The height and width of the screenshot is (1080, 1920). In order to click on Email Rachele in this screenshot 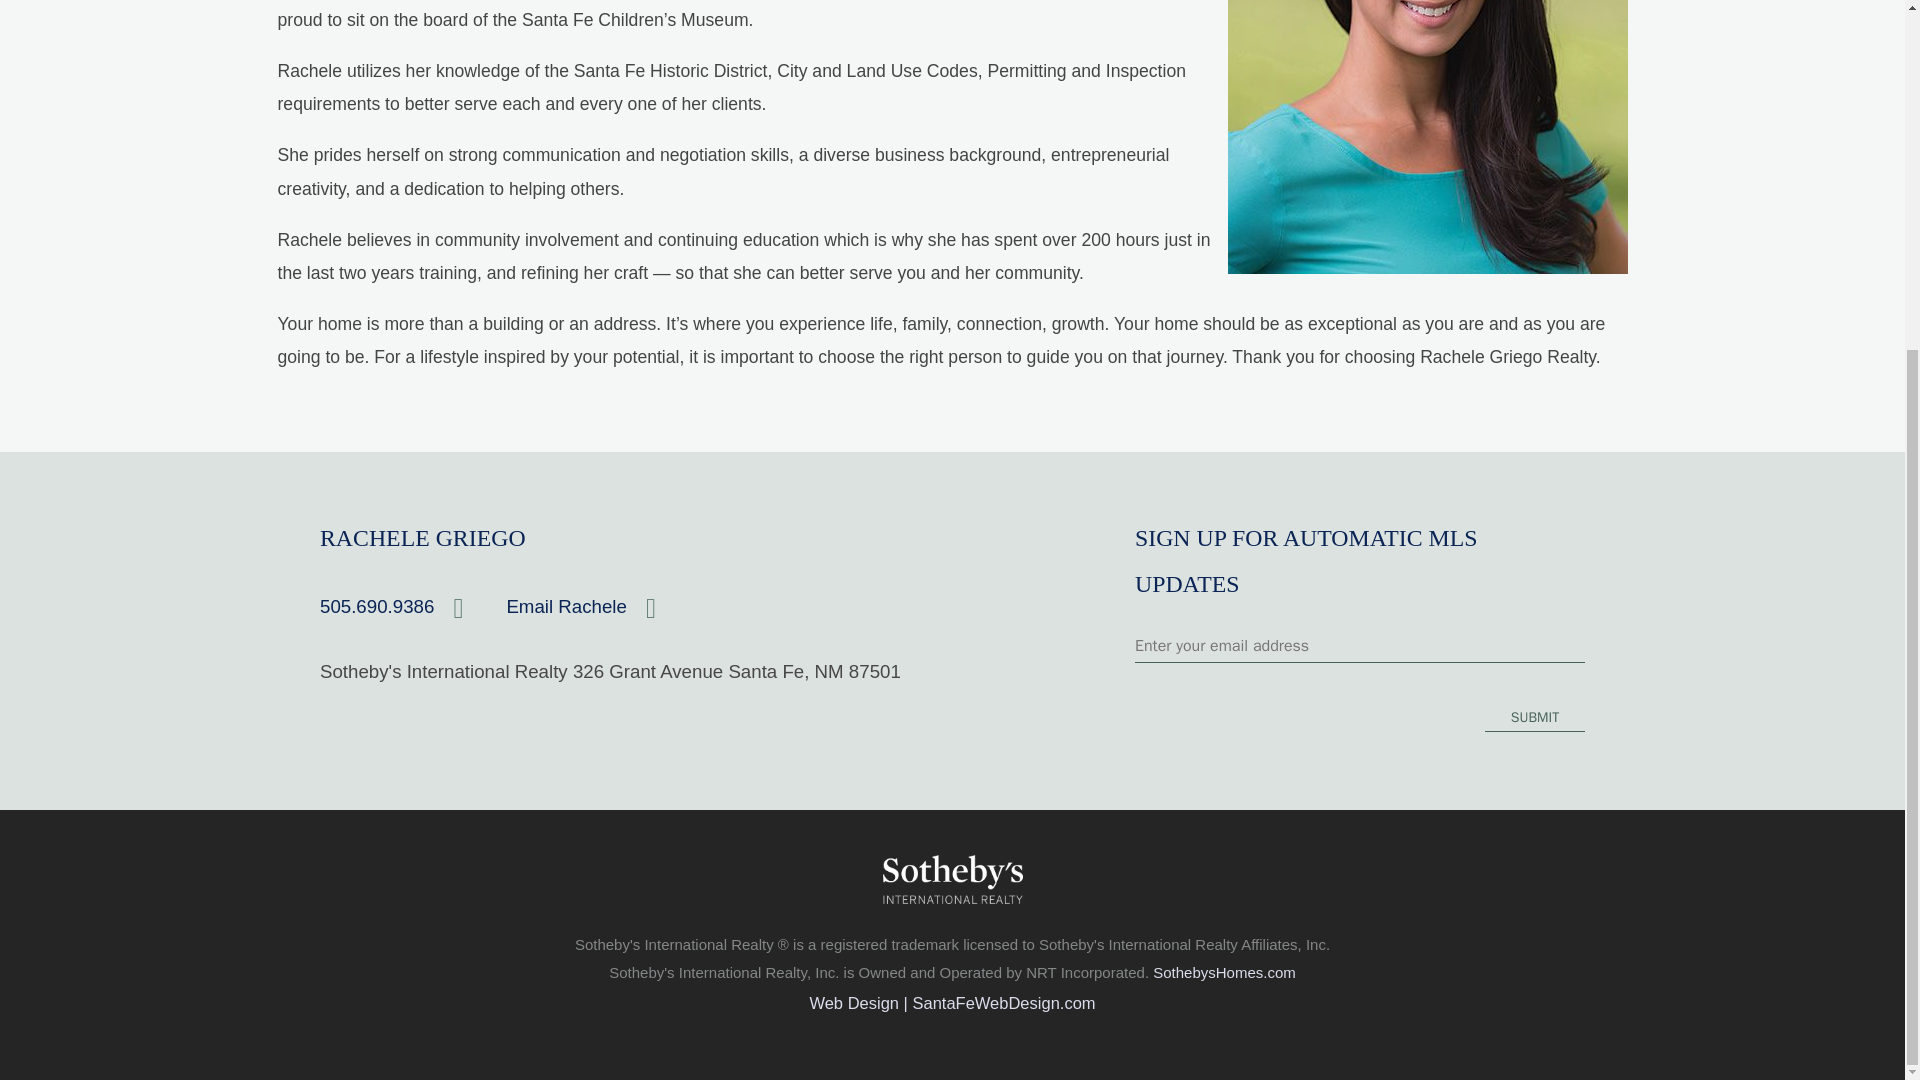, I will do `click(600, 606)`.